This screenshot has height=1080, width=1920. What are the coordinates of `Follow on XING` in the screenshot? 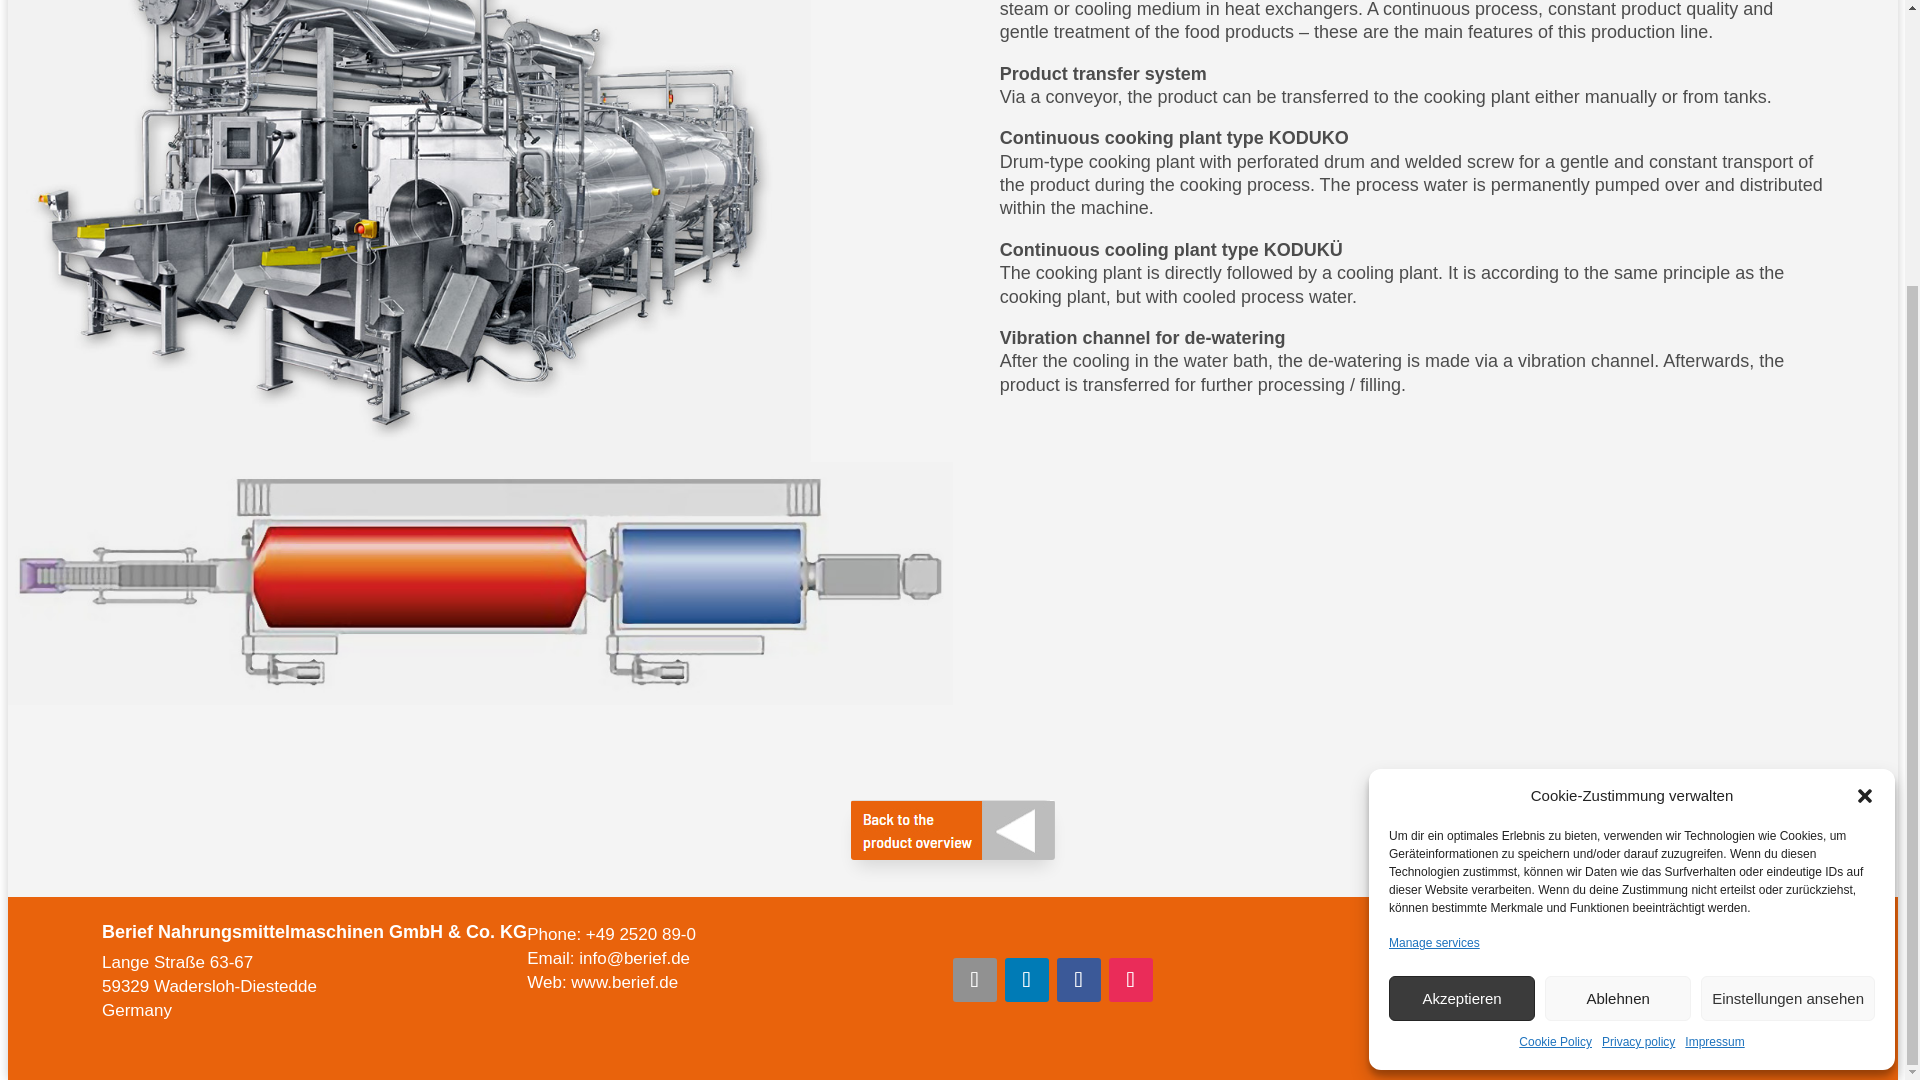 It's located at (974, 980).